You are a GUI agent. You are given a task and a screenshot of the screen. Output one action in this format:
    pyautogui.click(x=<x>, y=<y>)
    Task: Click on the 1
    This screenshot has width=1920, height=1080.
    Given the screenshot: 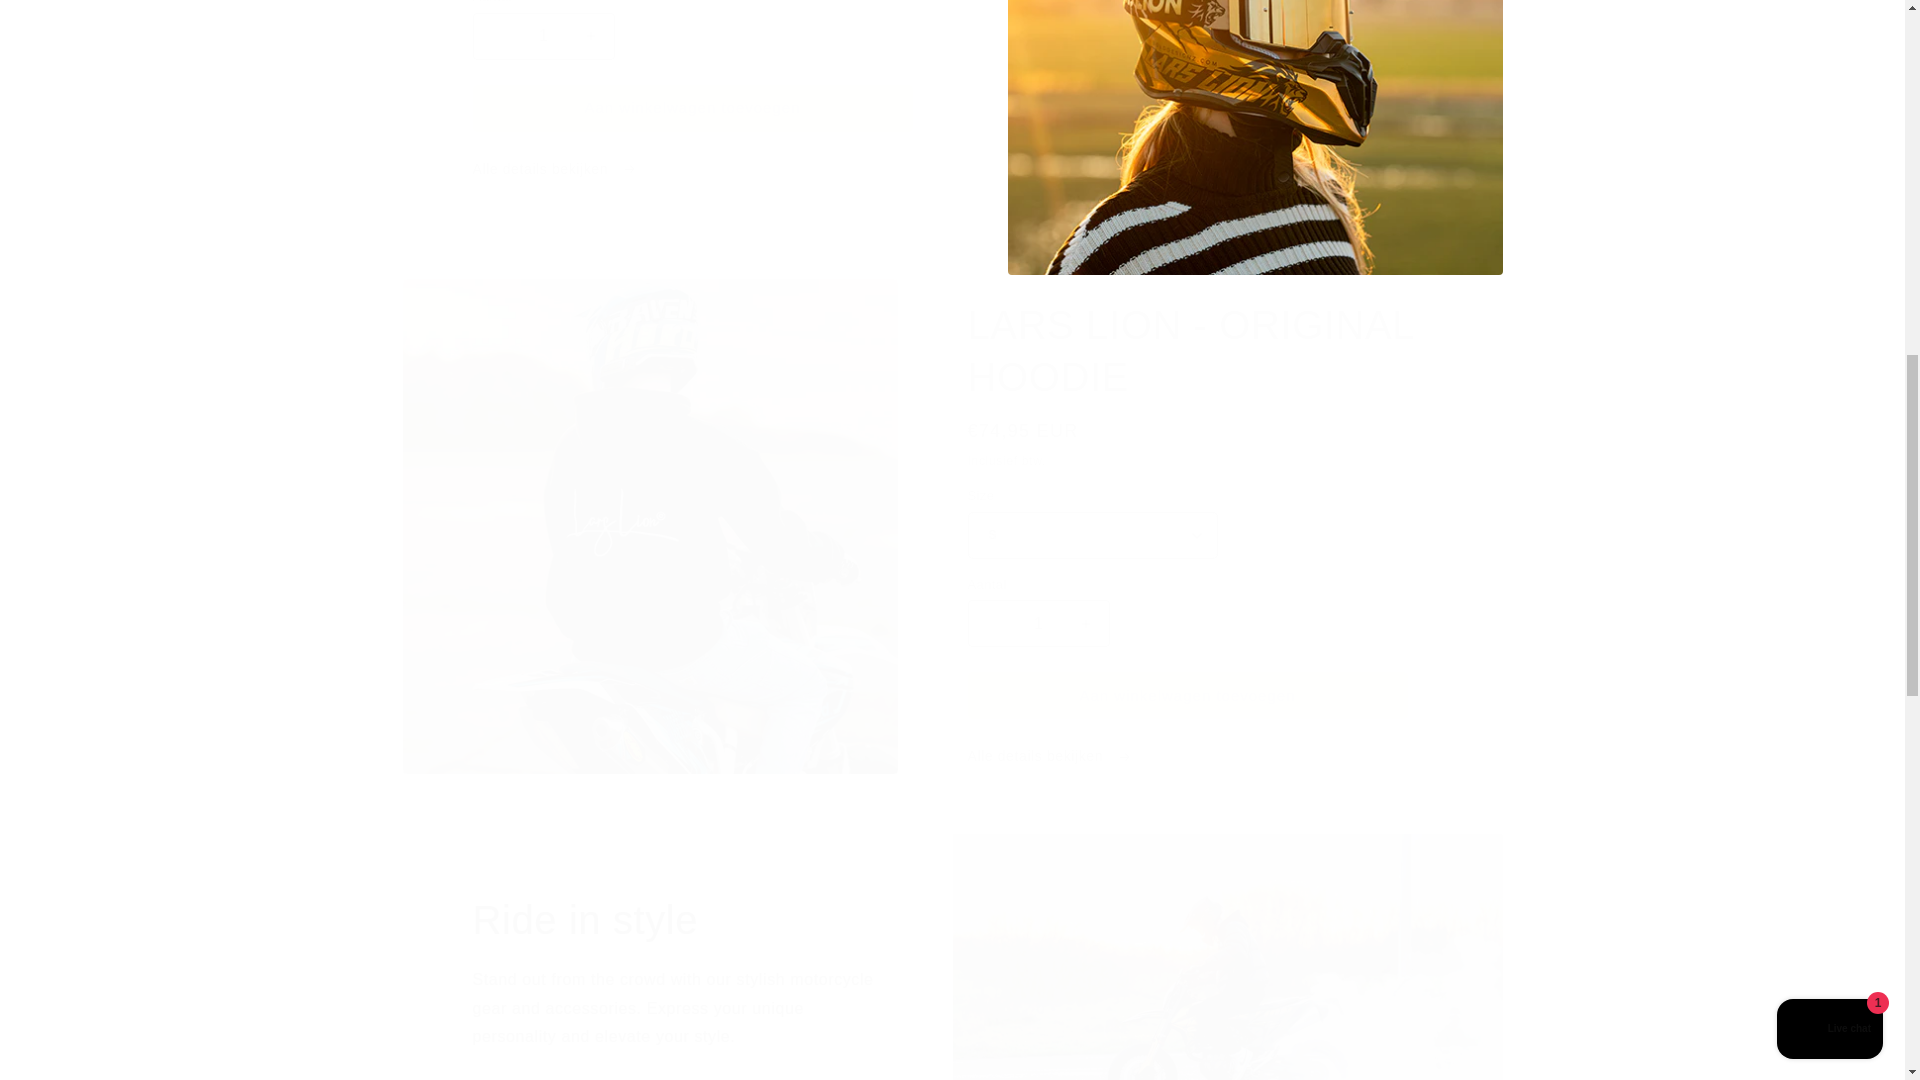 What is the action you would take?
    pyautogui.click(x=1038, y=623)
    